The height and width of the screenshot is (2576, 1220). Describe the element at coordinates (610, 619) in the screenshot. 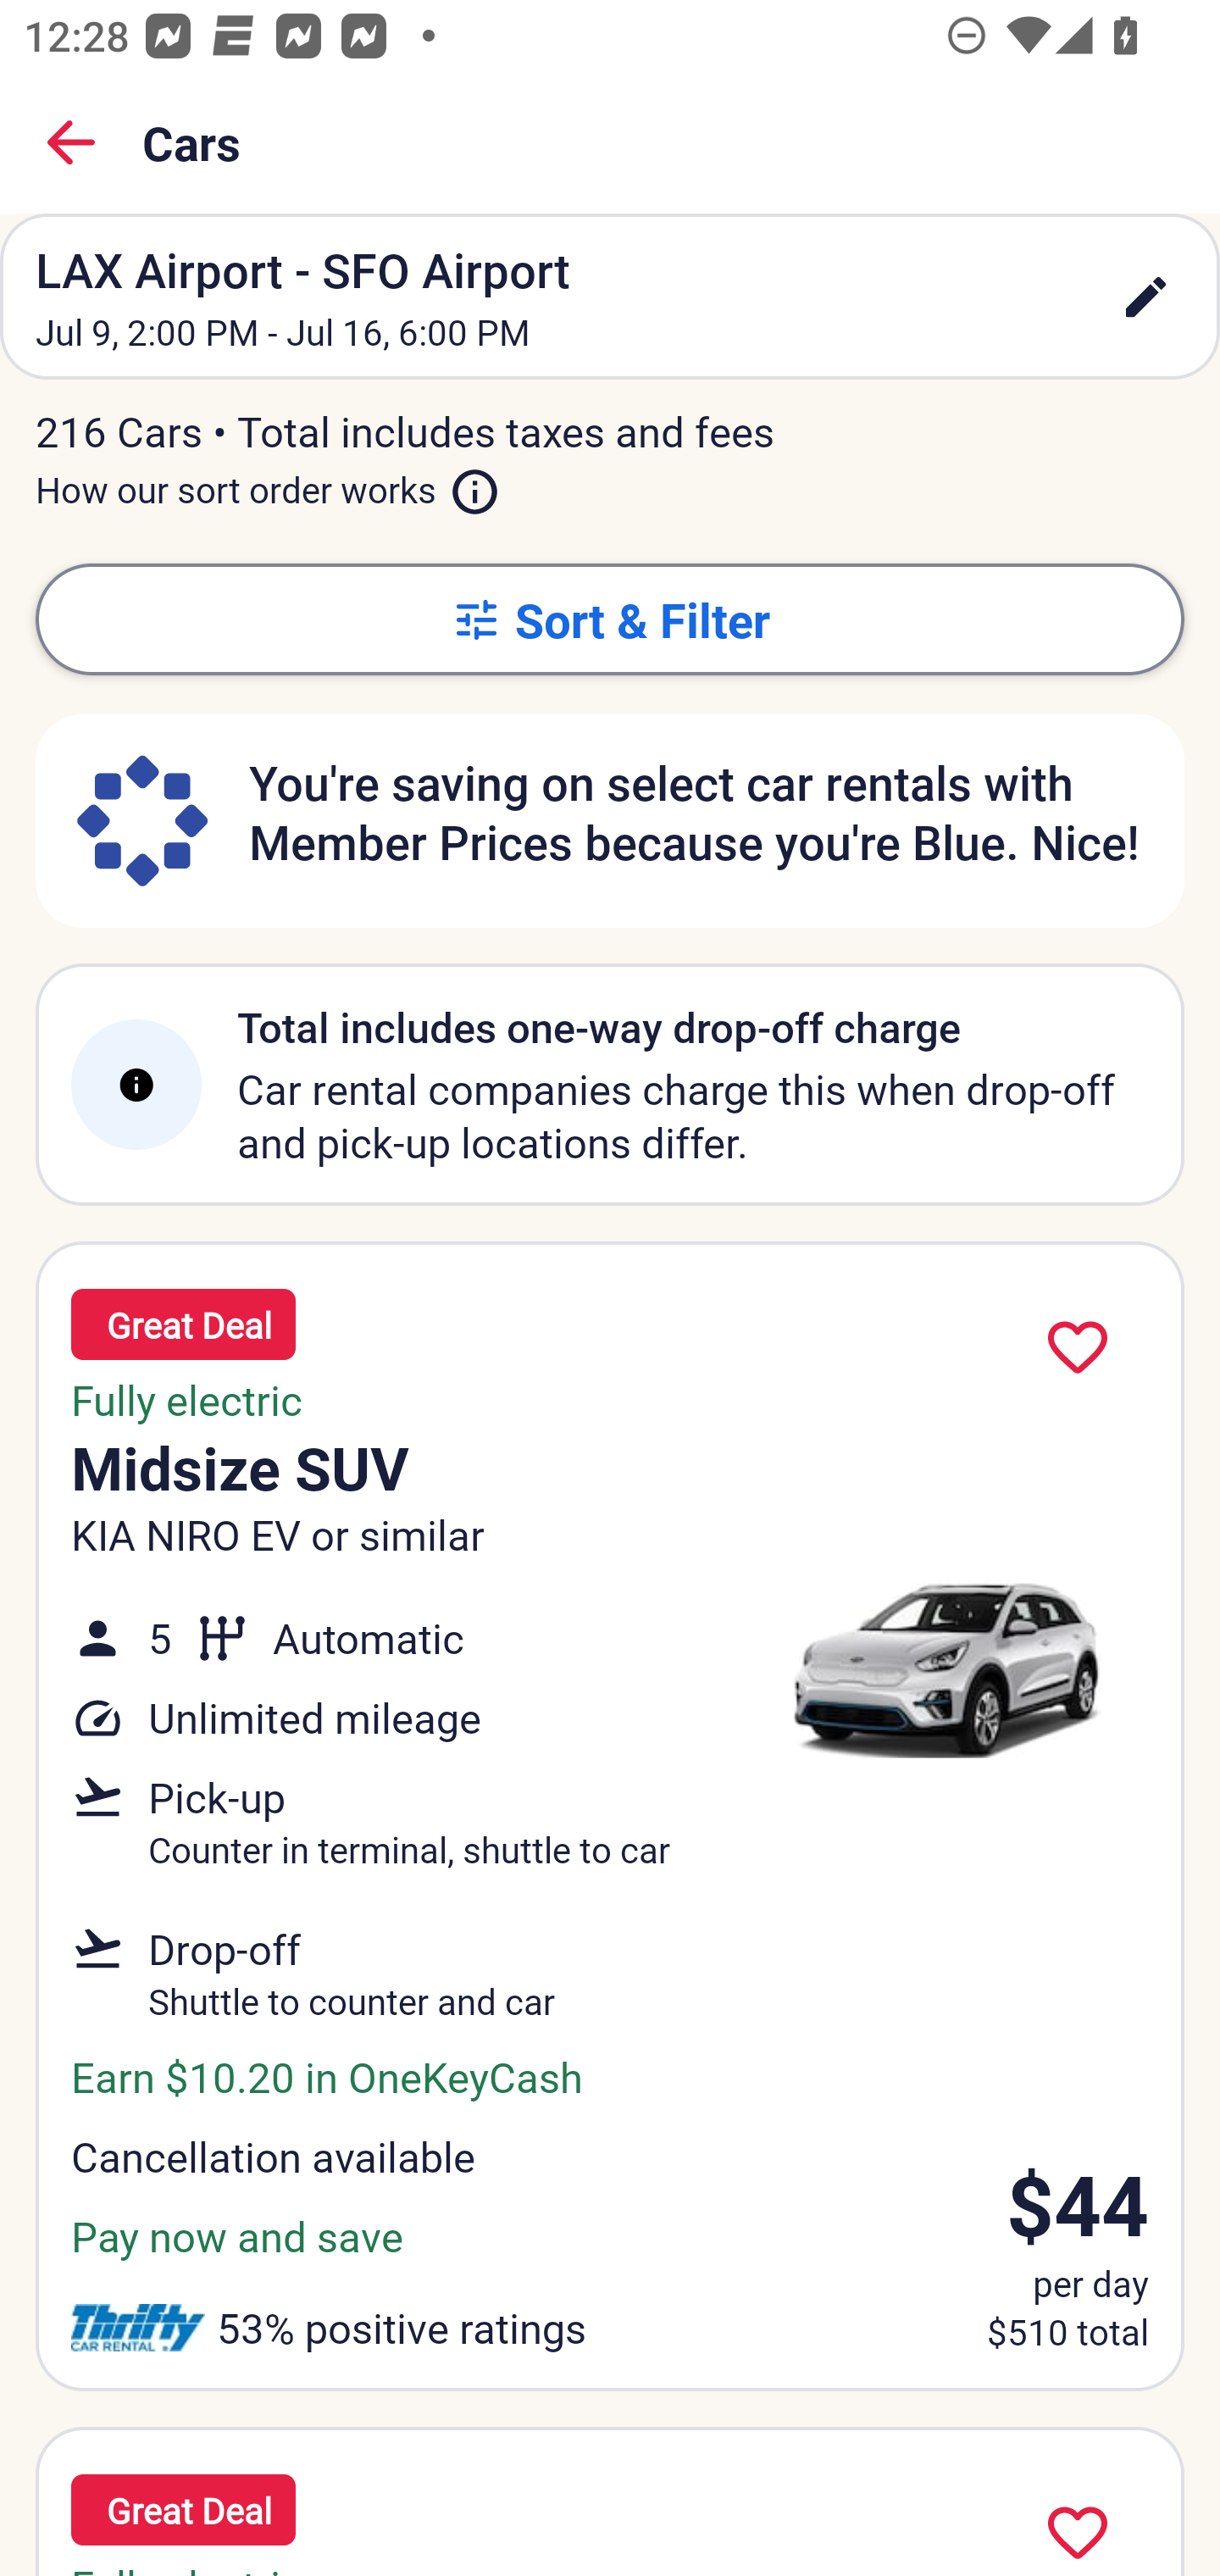

I see `Sort & Filter` at that location.